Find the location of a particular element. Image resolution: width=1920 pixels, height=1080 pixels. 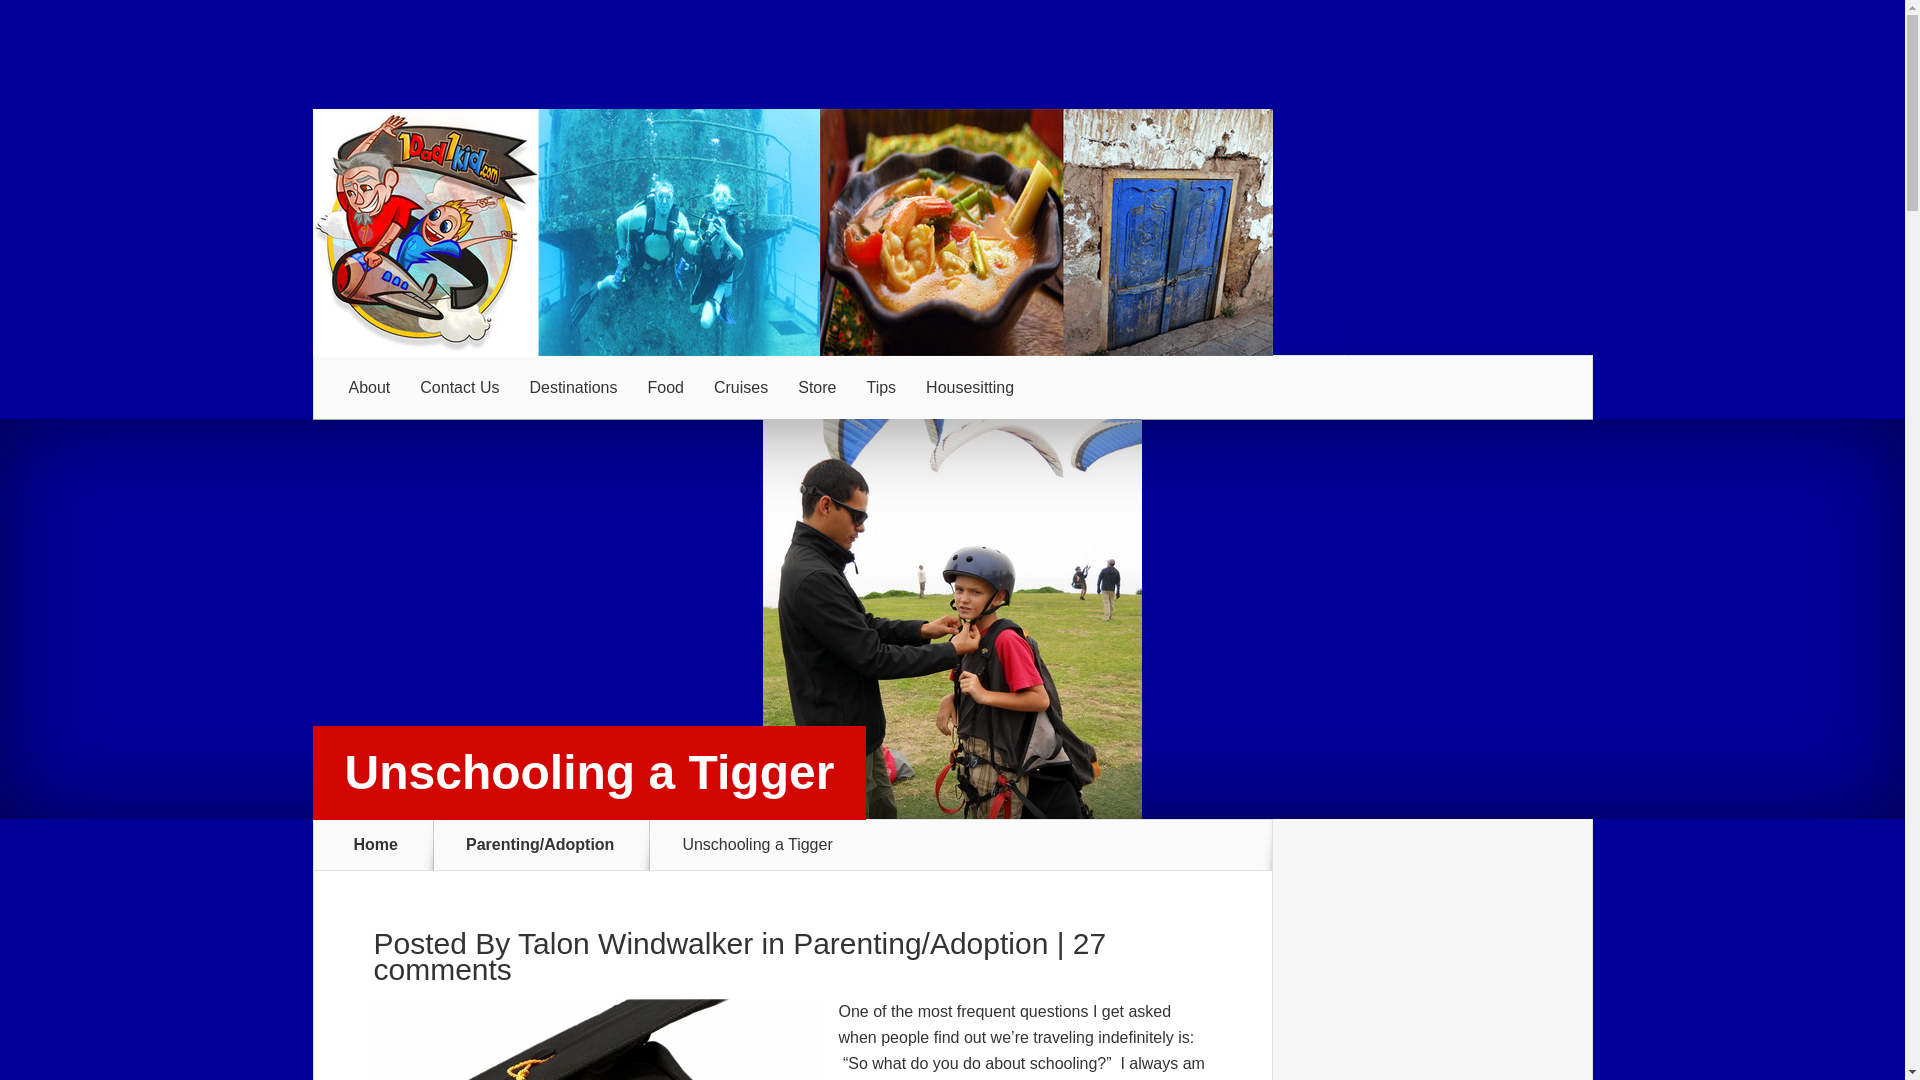

Posts by Talon Windwalker is located at coordinates (635, 943).